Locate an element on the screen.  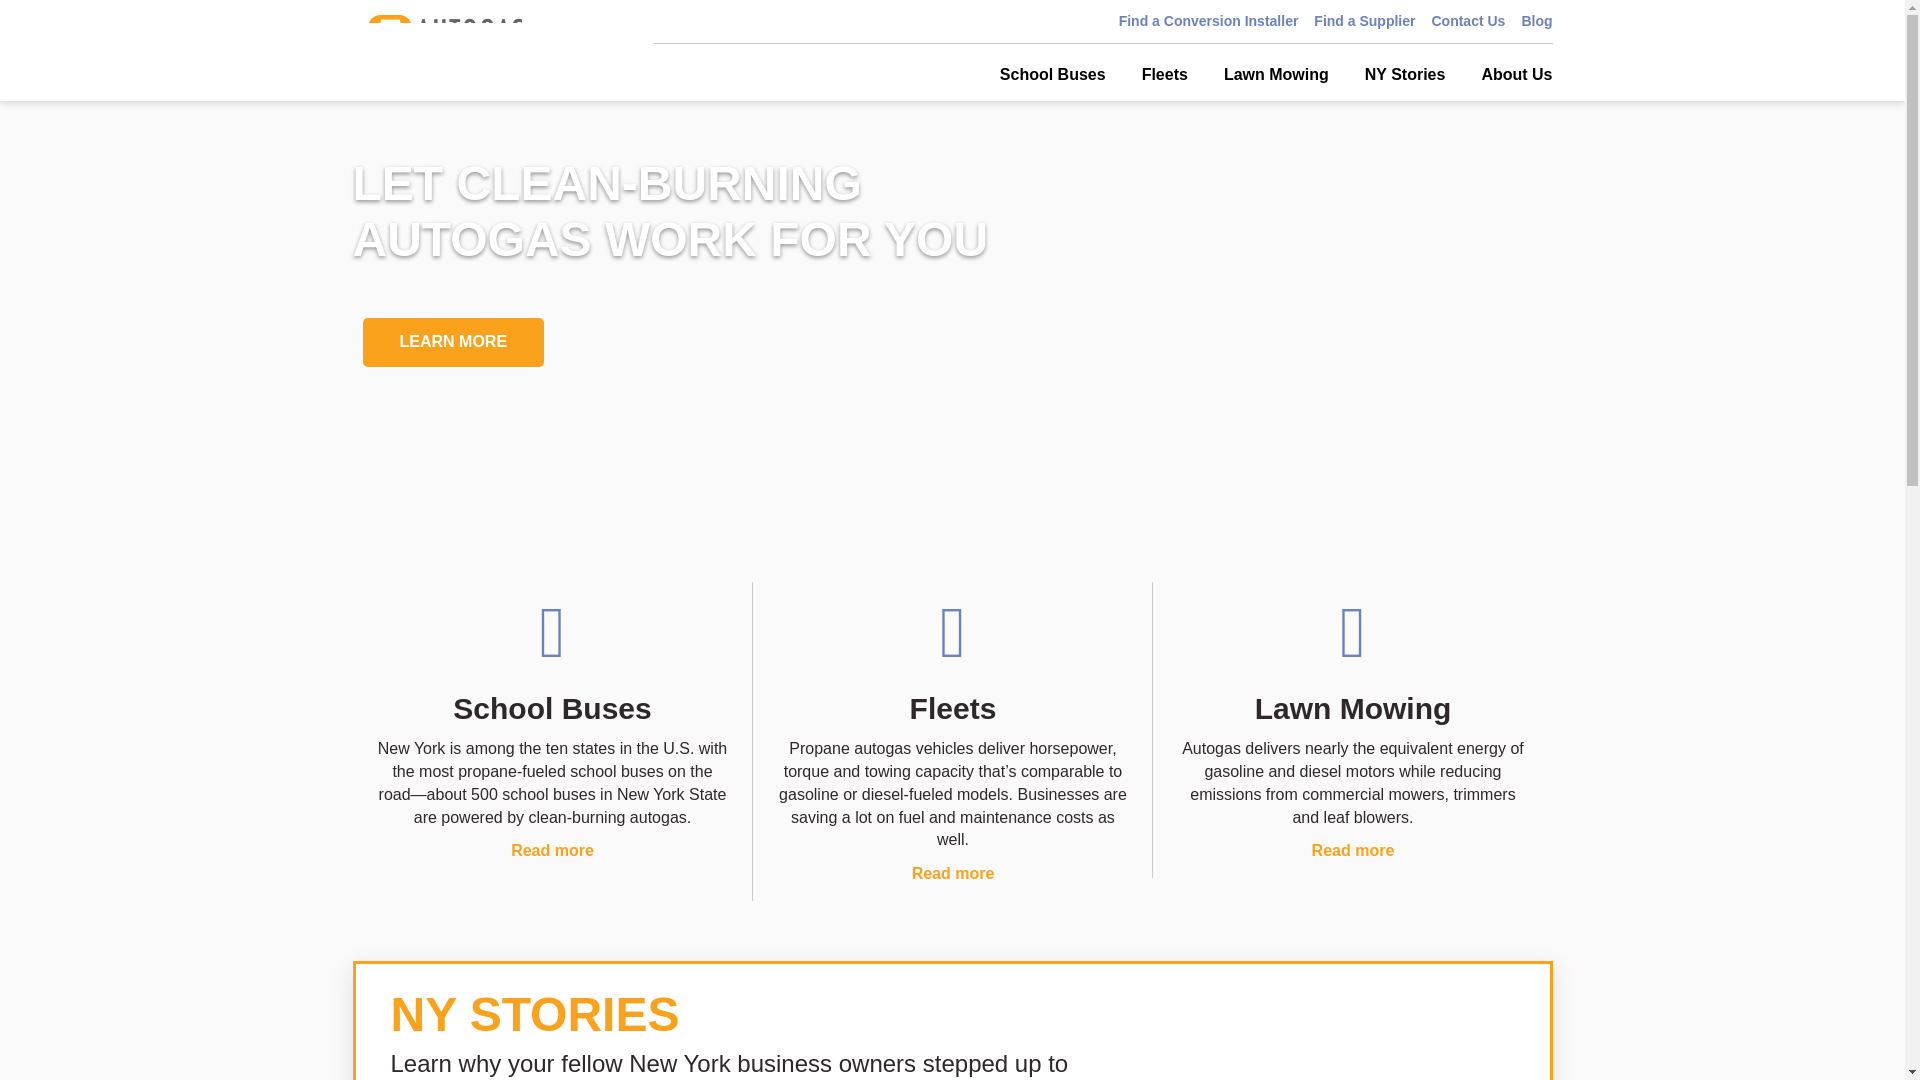
Find a Conversion Installer is located at coordinates (1209, 21).